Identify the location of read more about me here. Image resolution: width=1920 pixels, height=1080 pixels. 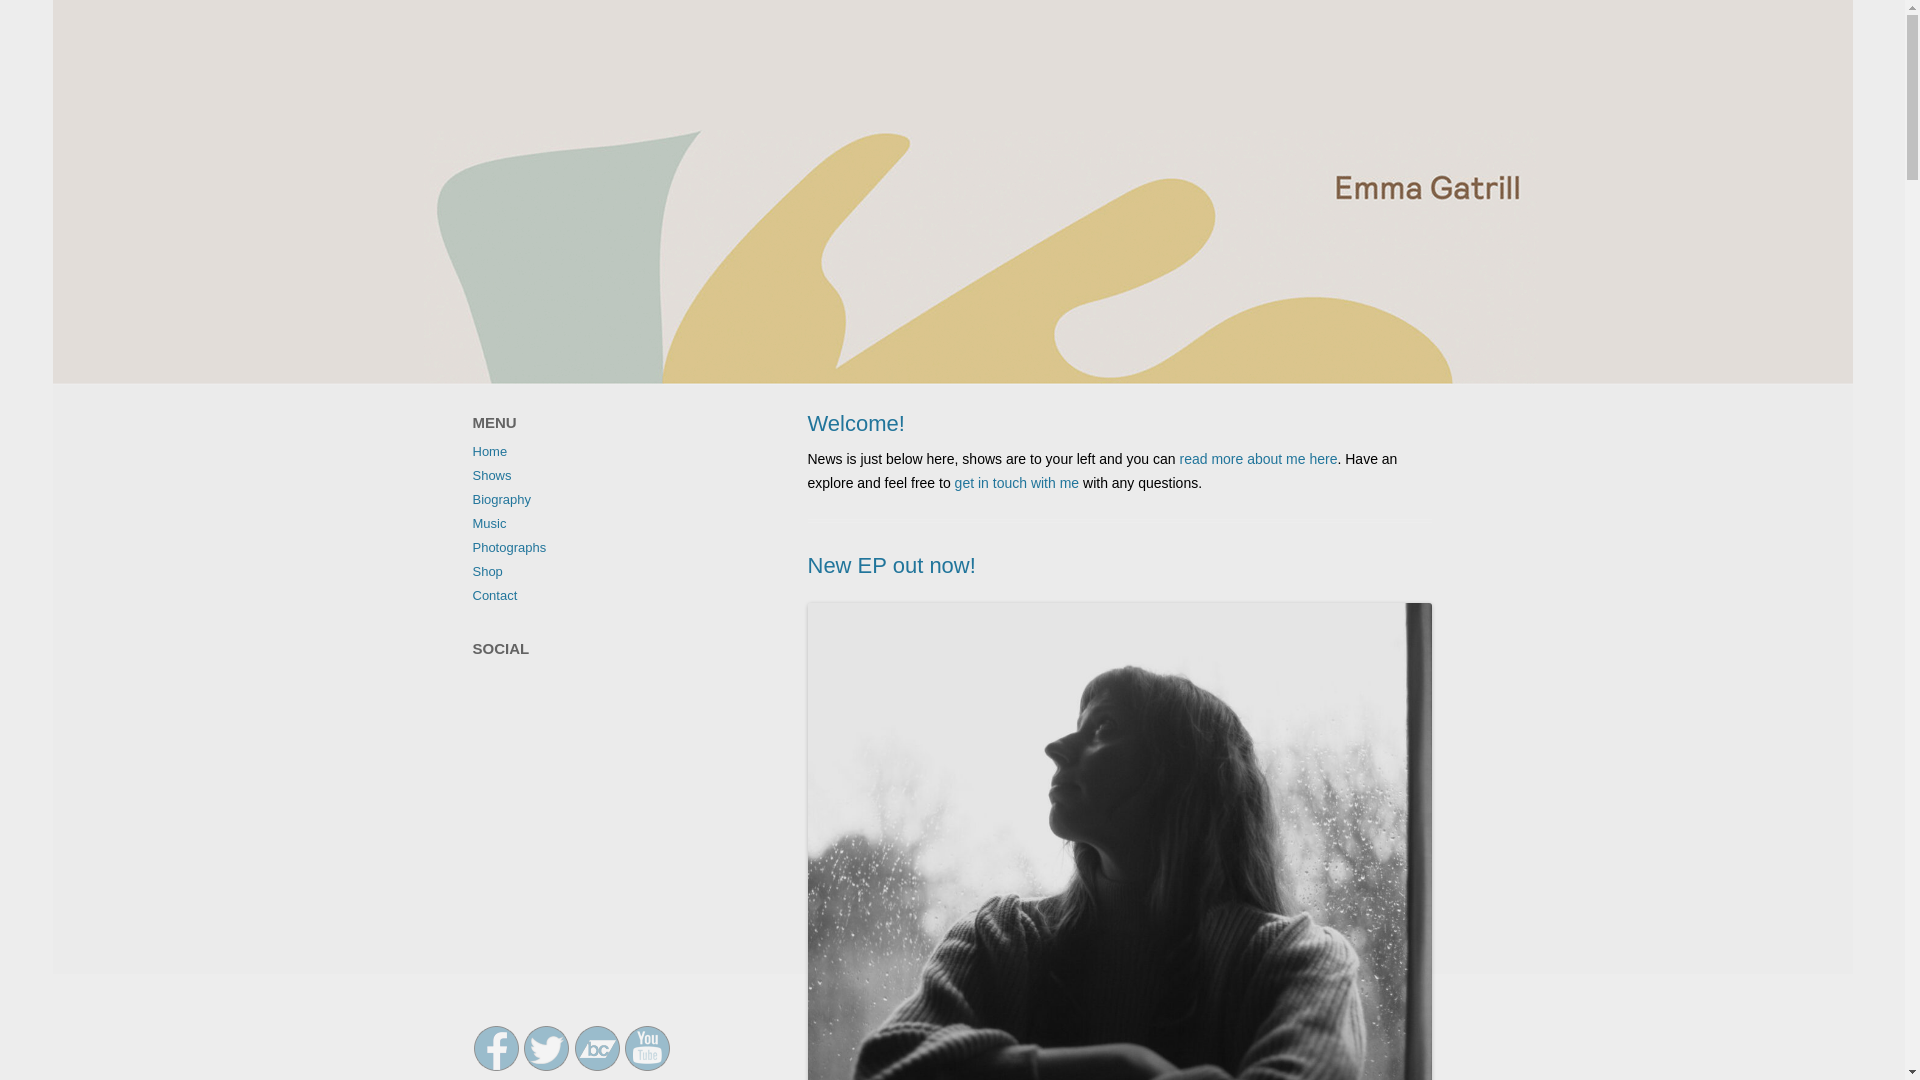
(1257, 458).